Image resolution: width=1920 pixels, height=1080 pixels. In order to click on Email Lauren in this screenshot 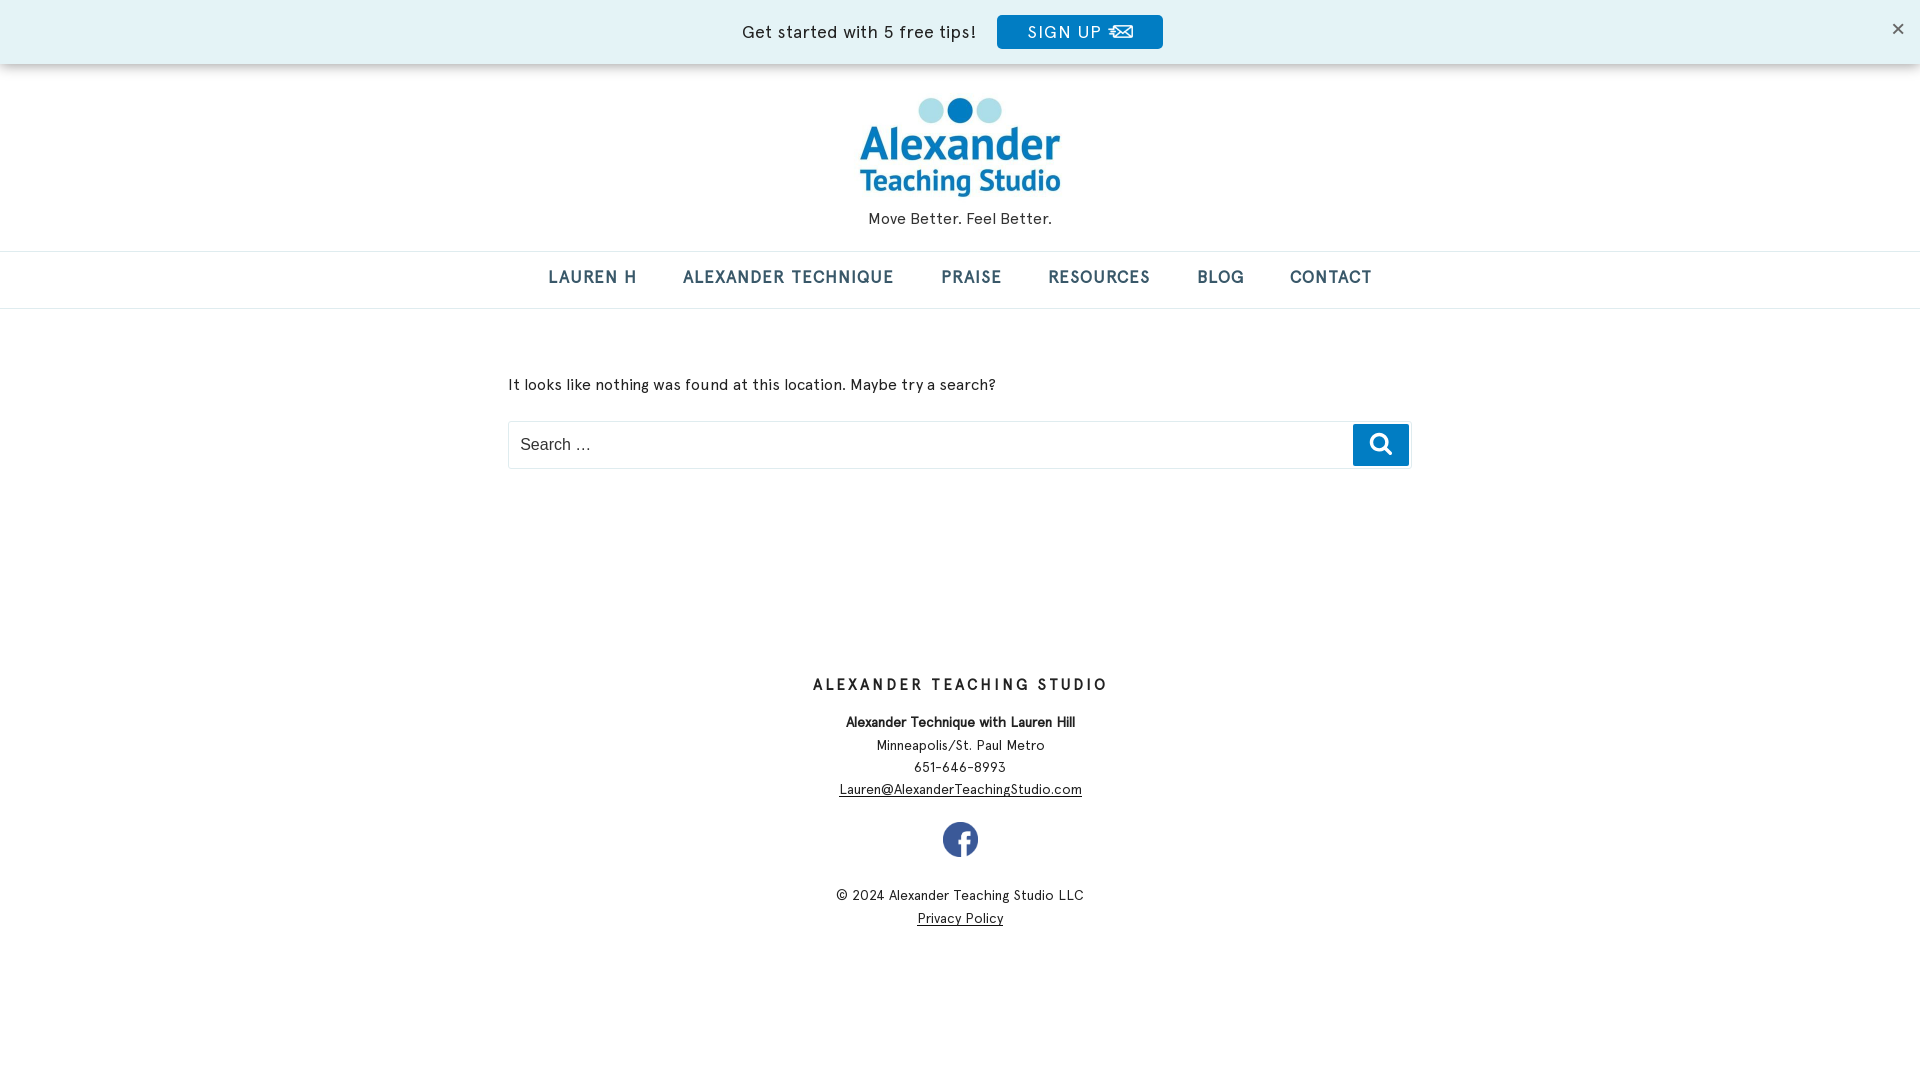, I will do `click(958, 788)`.